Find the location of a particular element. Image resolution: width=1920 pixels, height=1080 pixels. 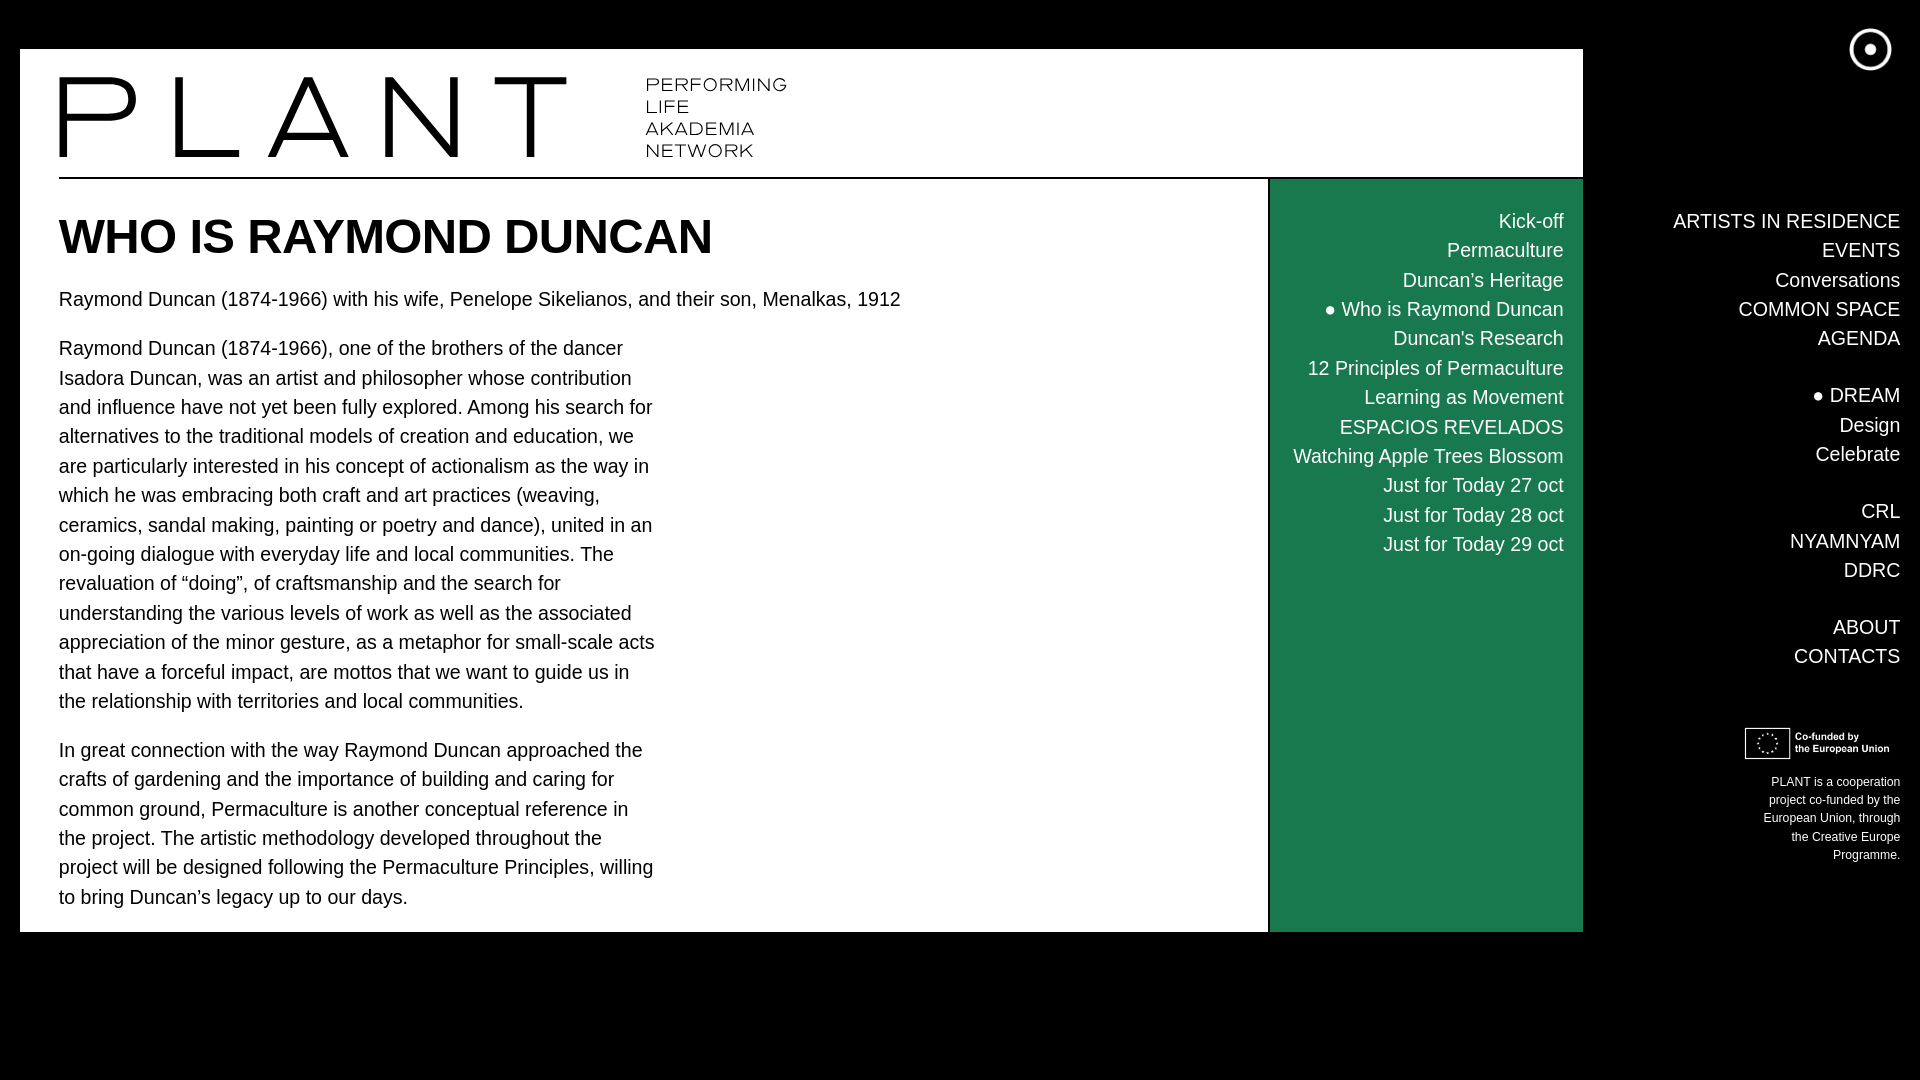

COMMON SPACE is located at coordinates (1820, 308).